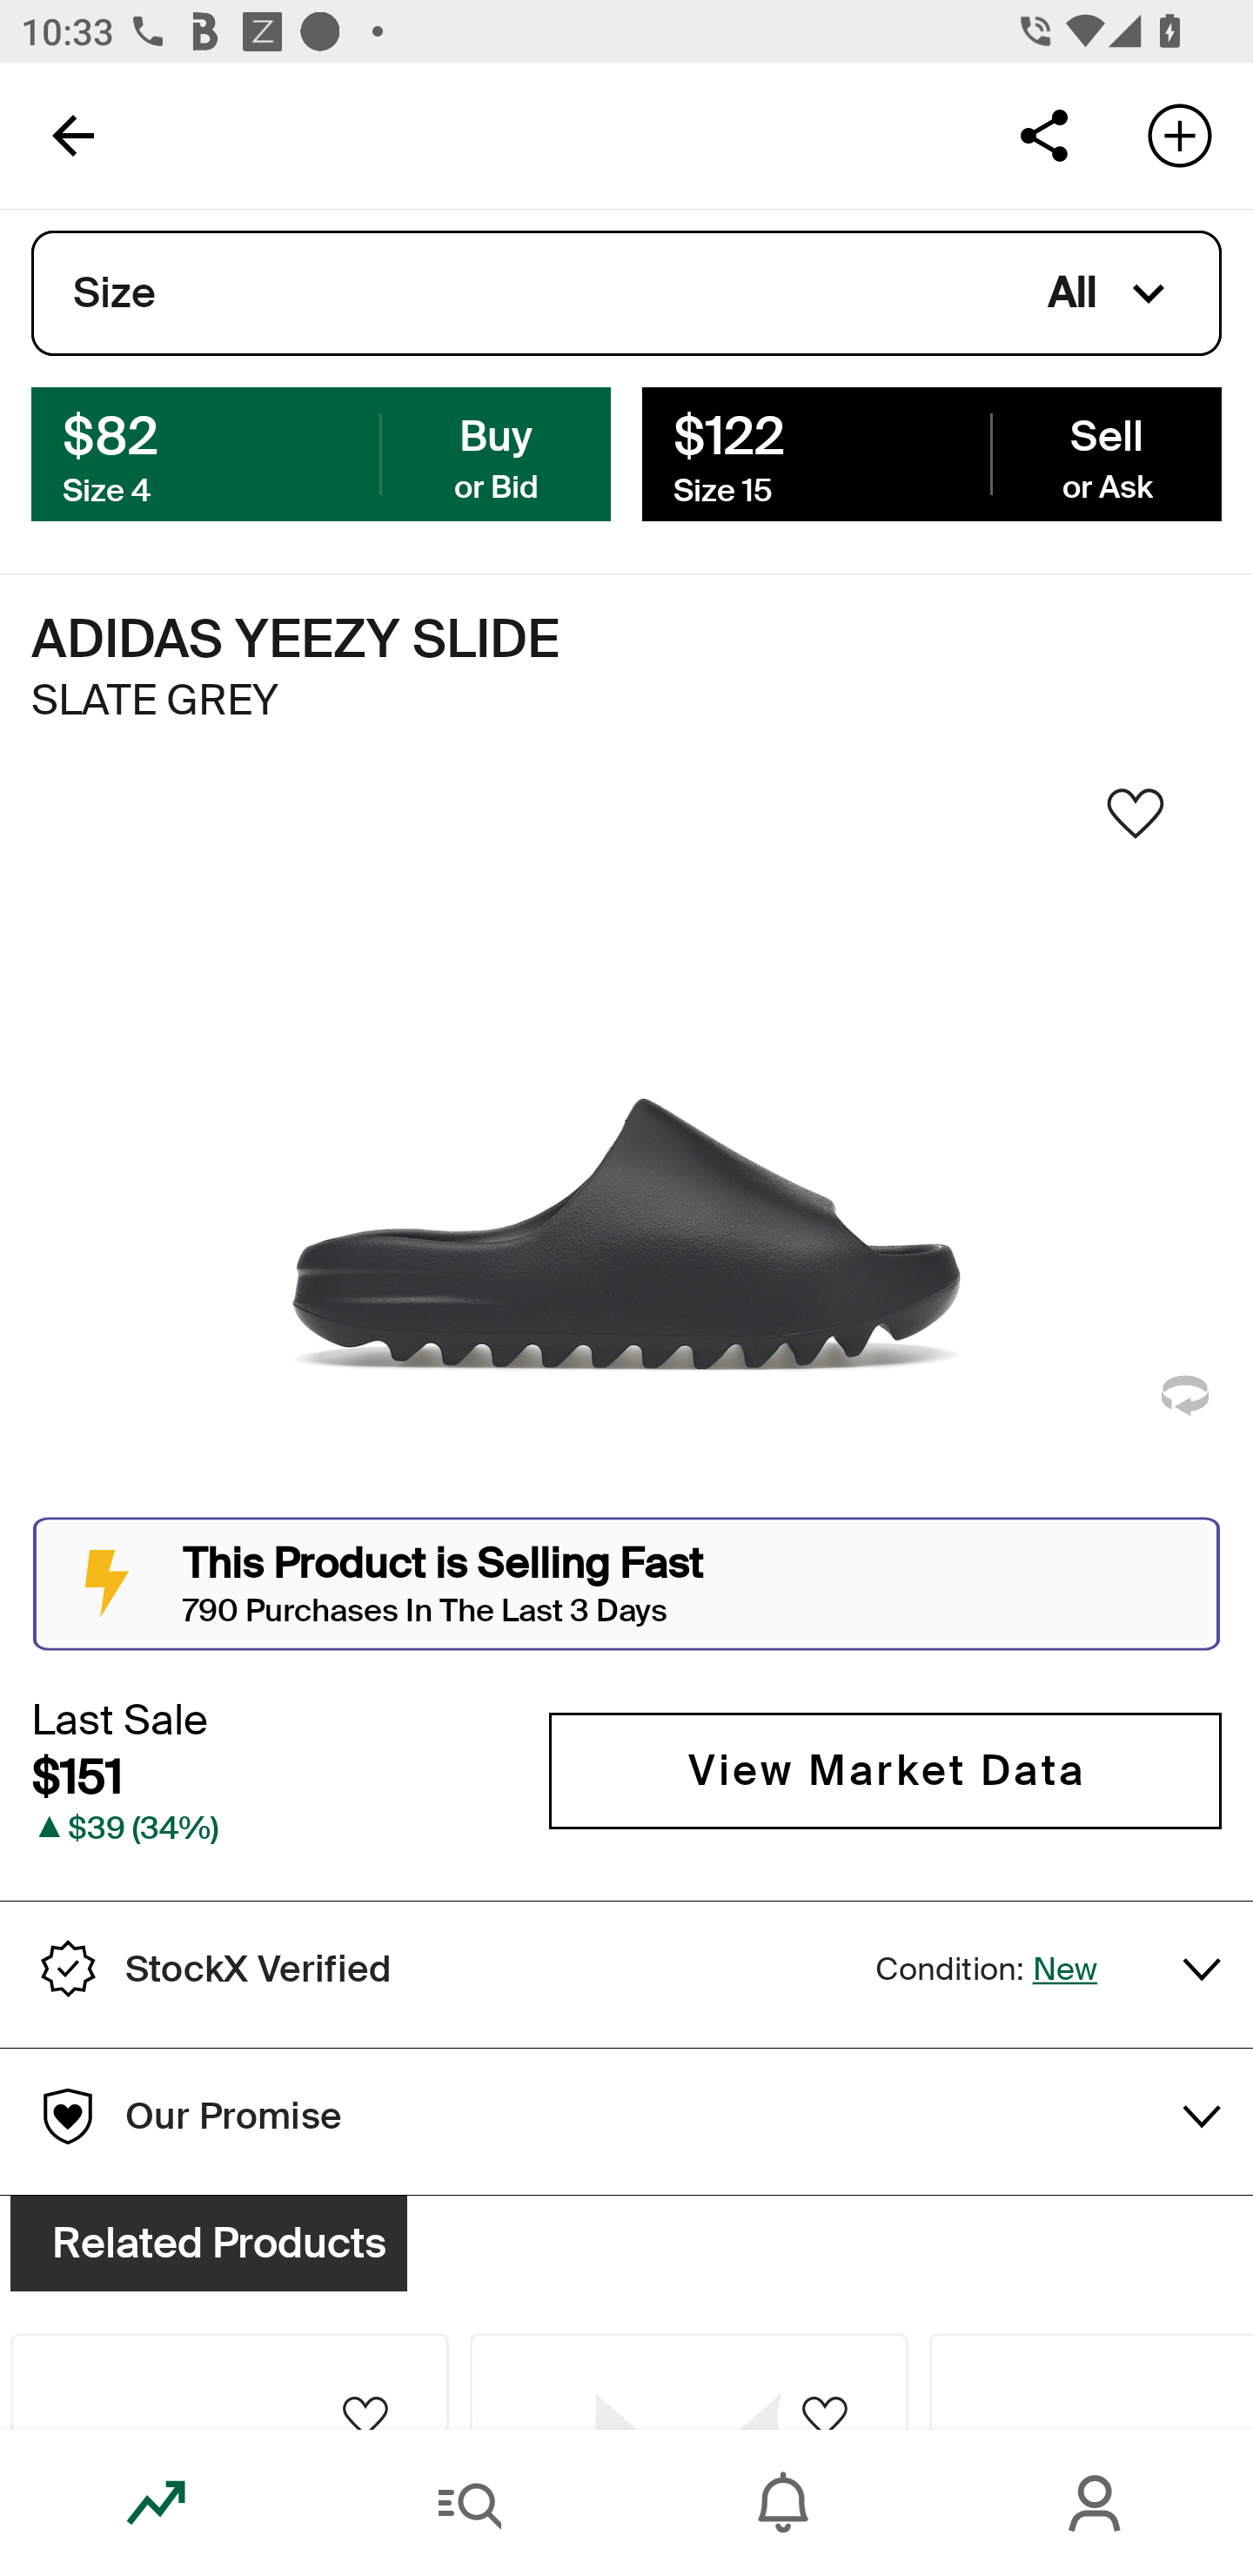 The height and width of the screenshot is (2576, 1253). Describe the element at coordinates (783, 2503) in the screenshot. I see `Inbox` at that location.